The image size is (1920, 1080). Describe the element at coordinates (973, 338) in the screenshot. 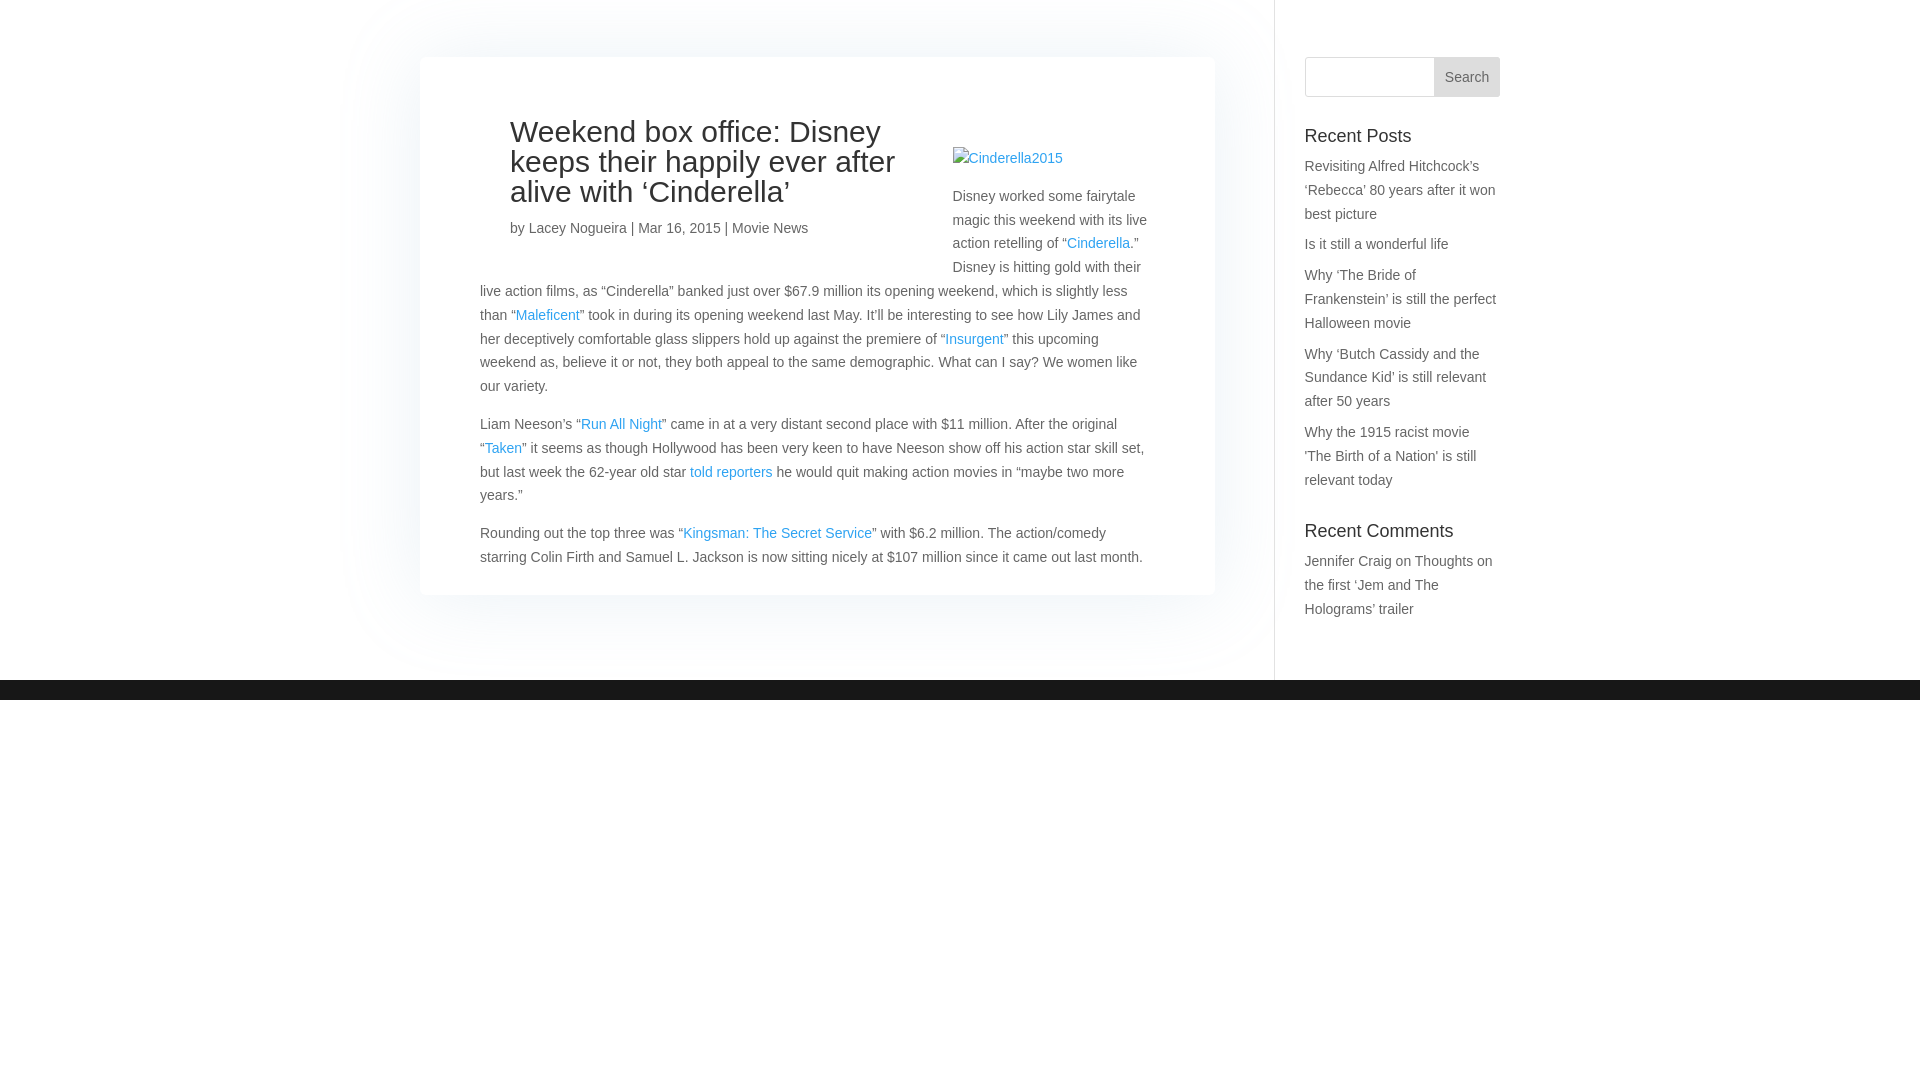

I see `Insurgent` at that location.